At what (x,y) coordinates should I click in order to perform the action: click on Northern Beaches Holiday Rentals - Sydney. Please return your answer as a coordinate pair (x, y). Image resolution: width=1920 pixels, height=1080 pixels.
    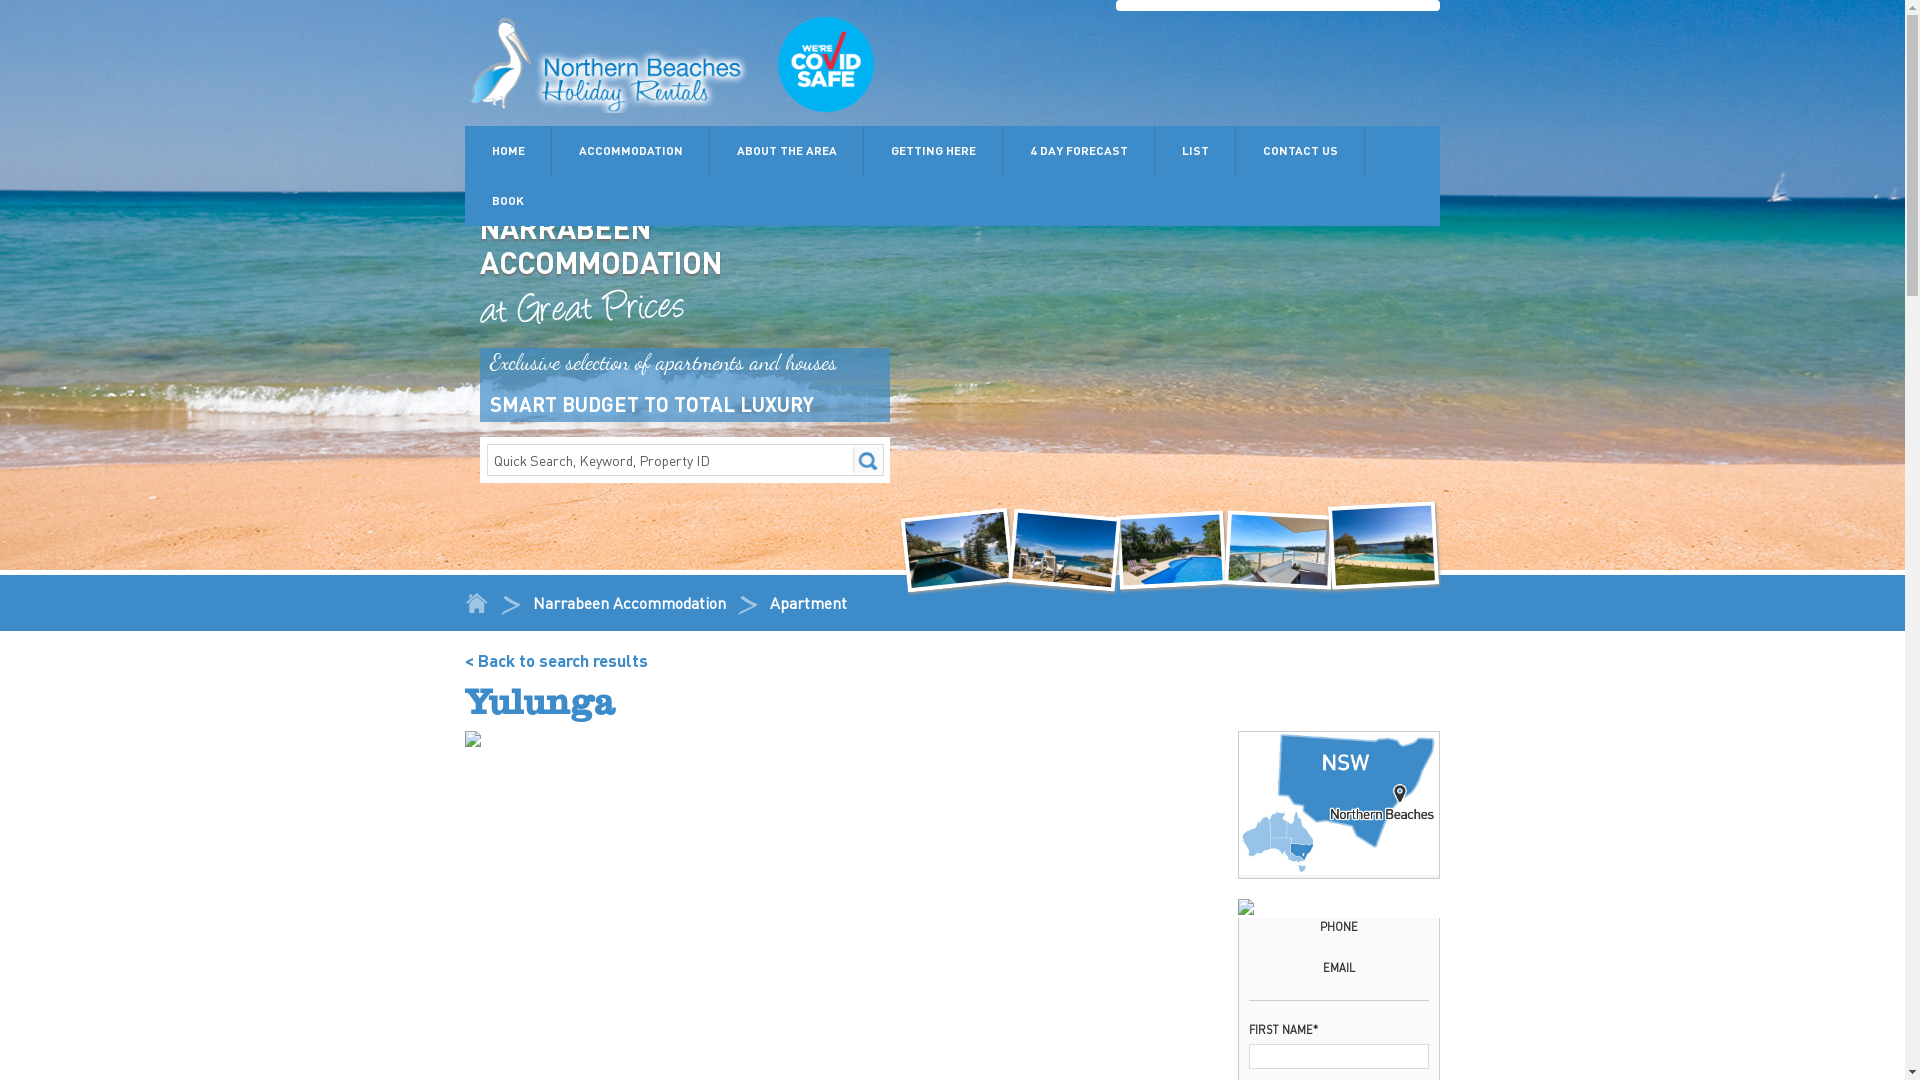
    Looking at the image, I should click on (675, 66).